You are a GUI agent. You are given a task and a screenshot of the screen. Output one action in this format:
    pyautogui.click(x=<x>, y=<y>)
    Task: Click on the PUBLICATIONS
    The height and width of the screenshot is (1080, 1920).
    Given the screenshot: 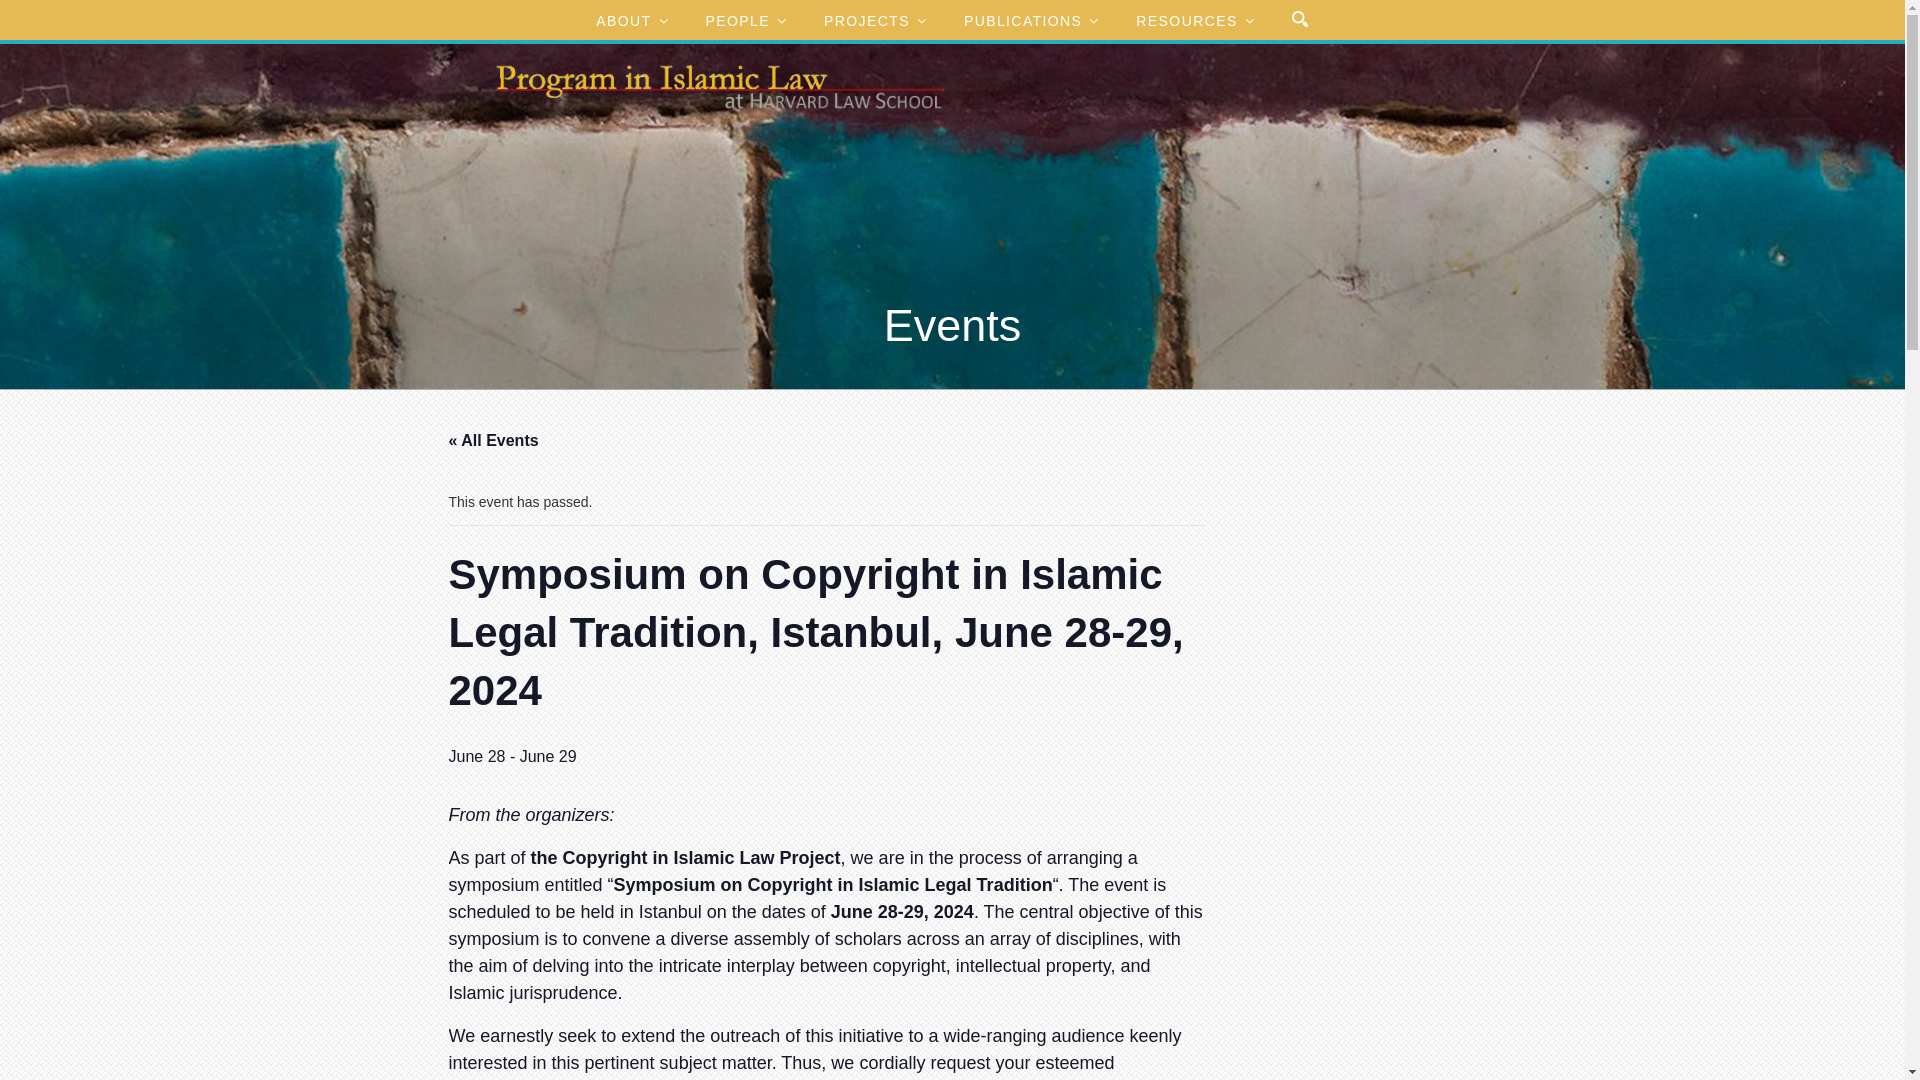 What is the action you would take?
    pyautogui.click(x=1030, y=20)
    